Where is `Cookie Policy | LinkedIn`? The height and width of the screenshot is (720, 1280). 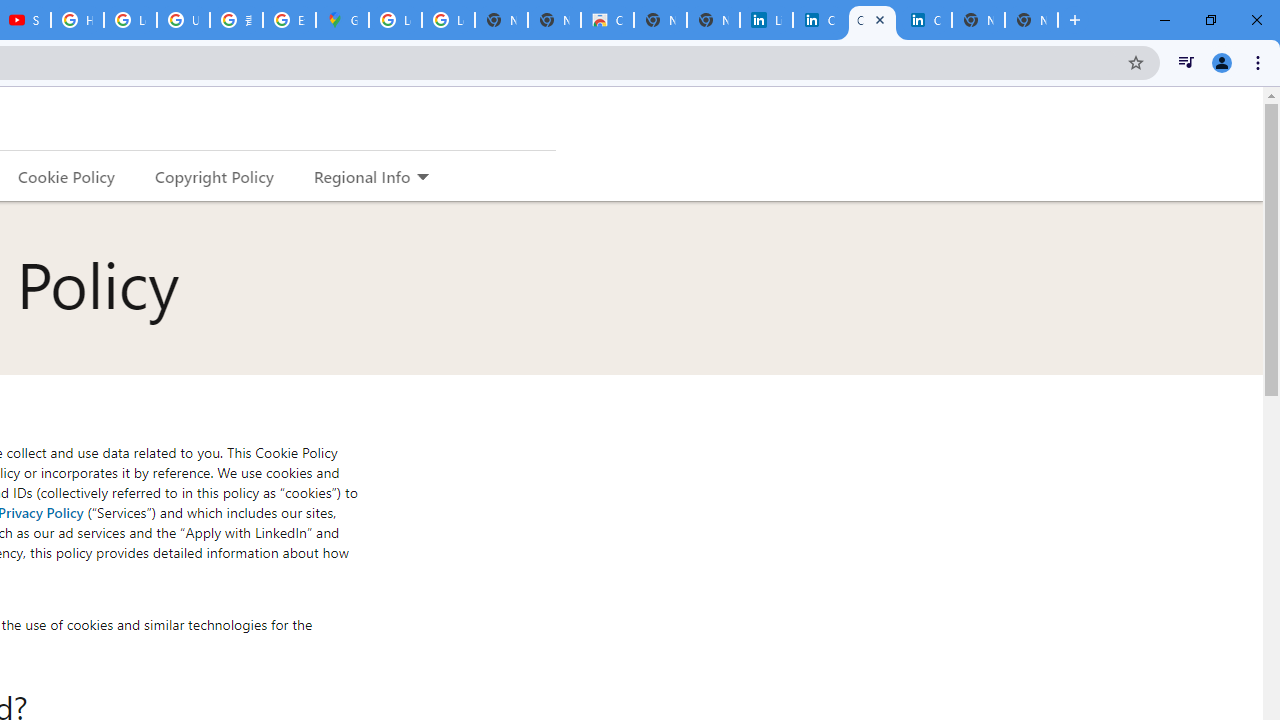 Cookie Policy | LinkedIn is located at coordinates (872, 20).